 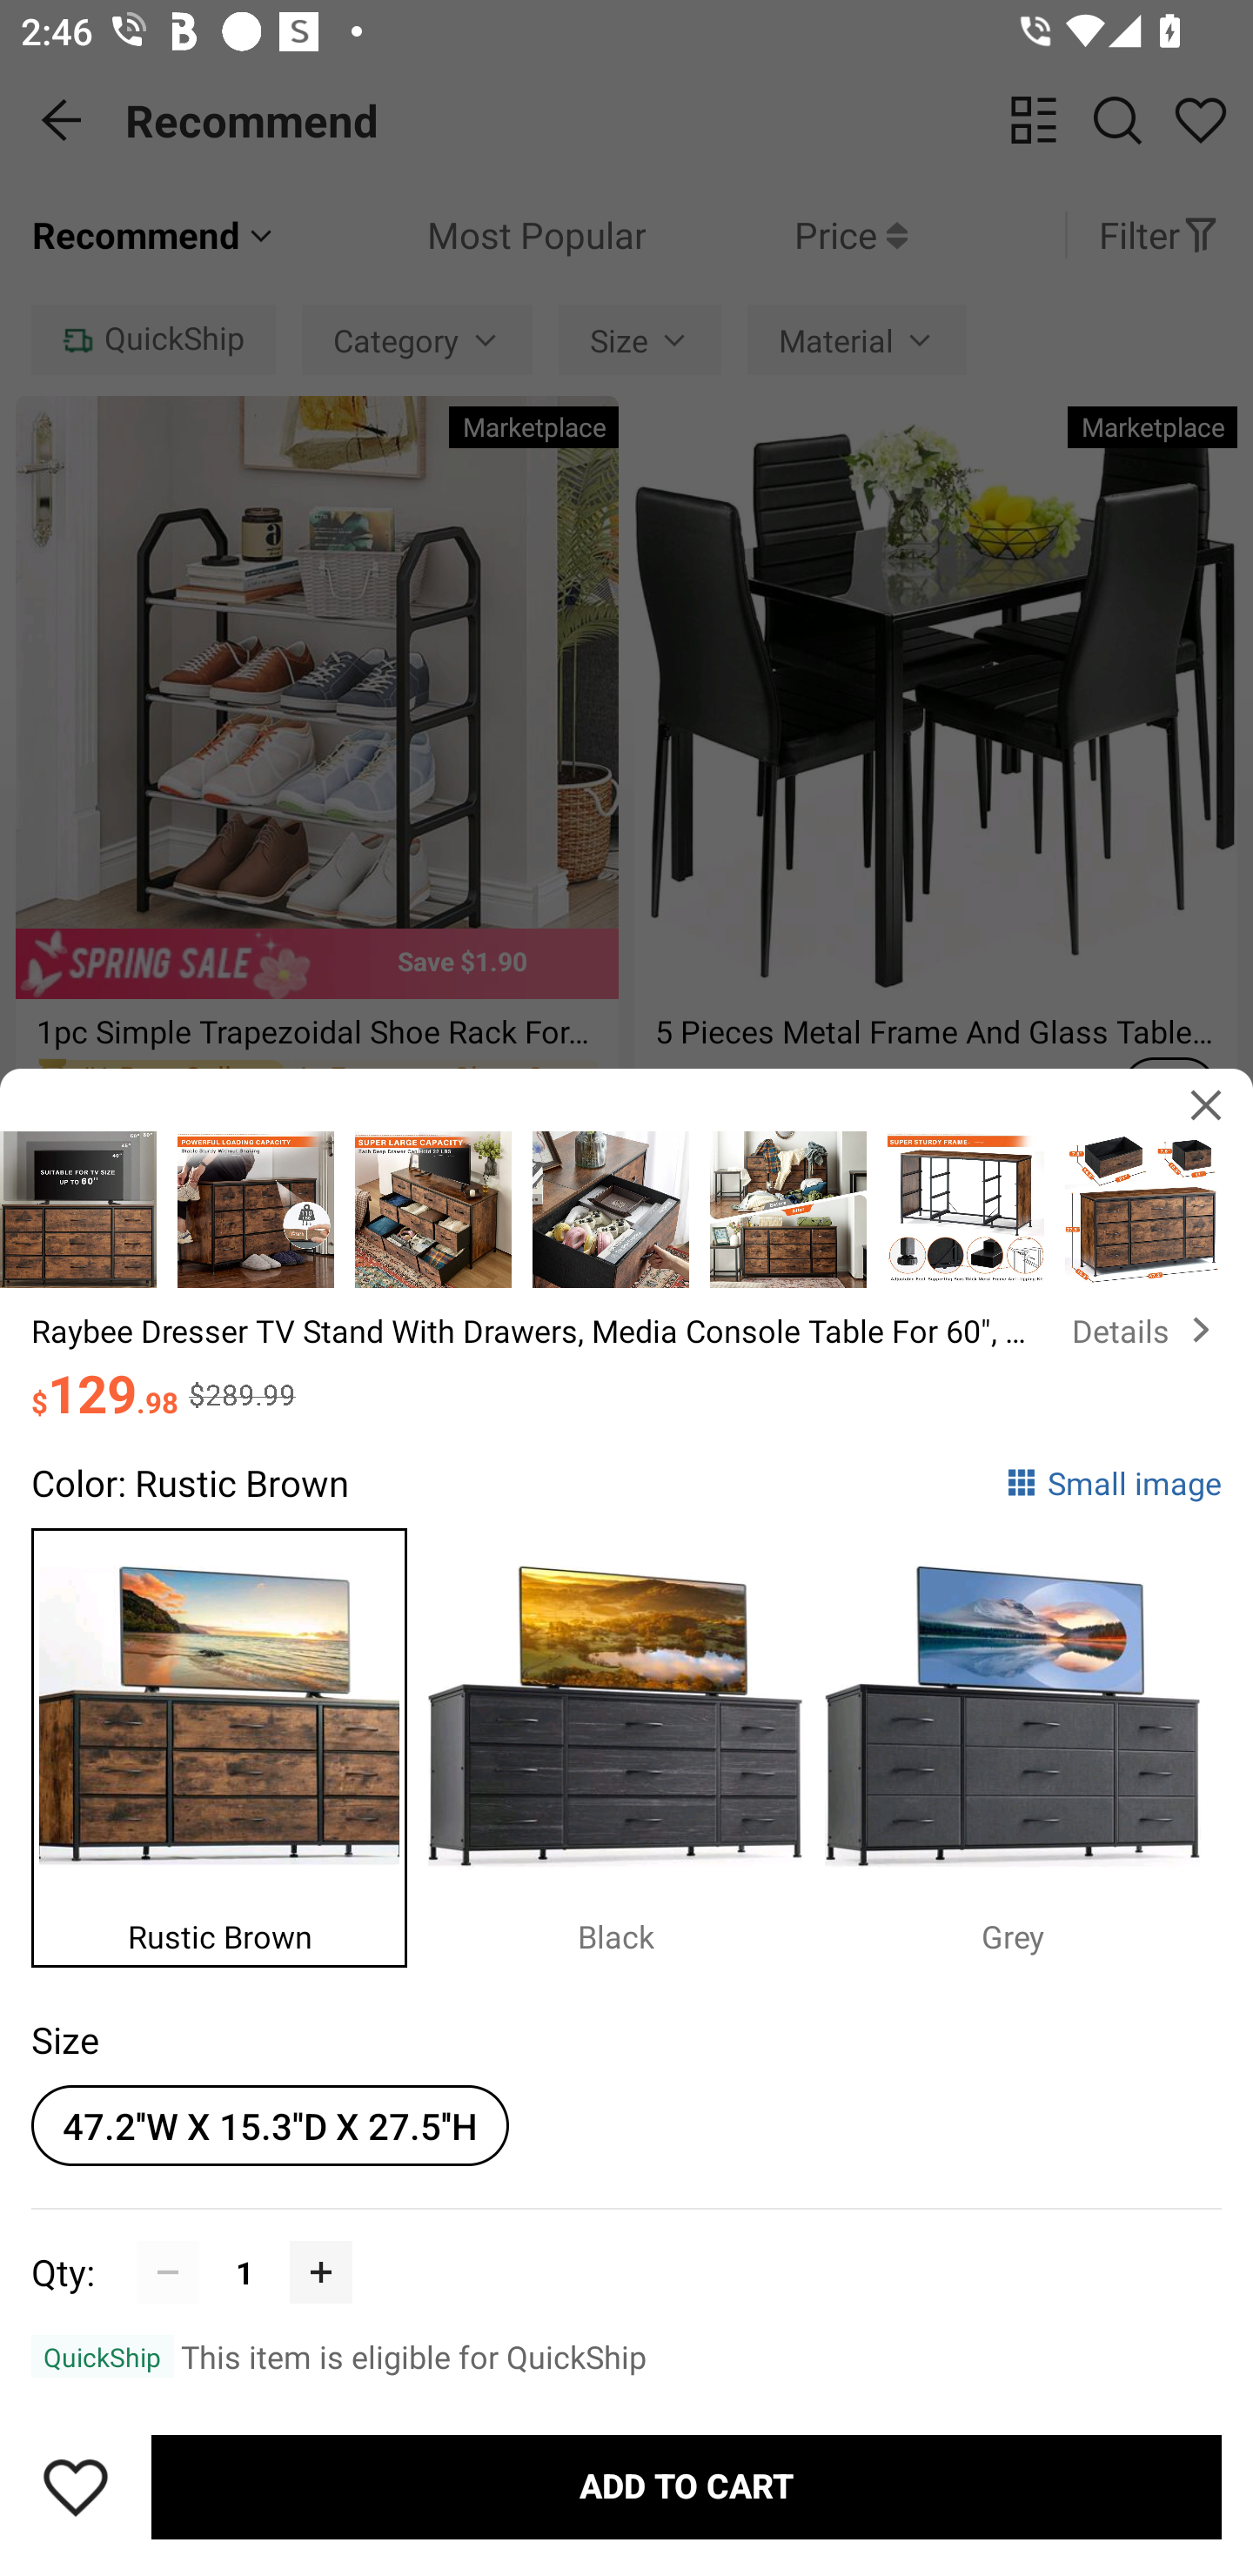 What do you see at coordinates (1023, 1741) in the screenshot?
I see `Grey` at bounding box center [1023, 1741].